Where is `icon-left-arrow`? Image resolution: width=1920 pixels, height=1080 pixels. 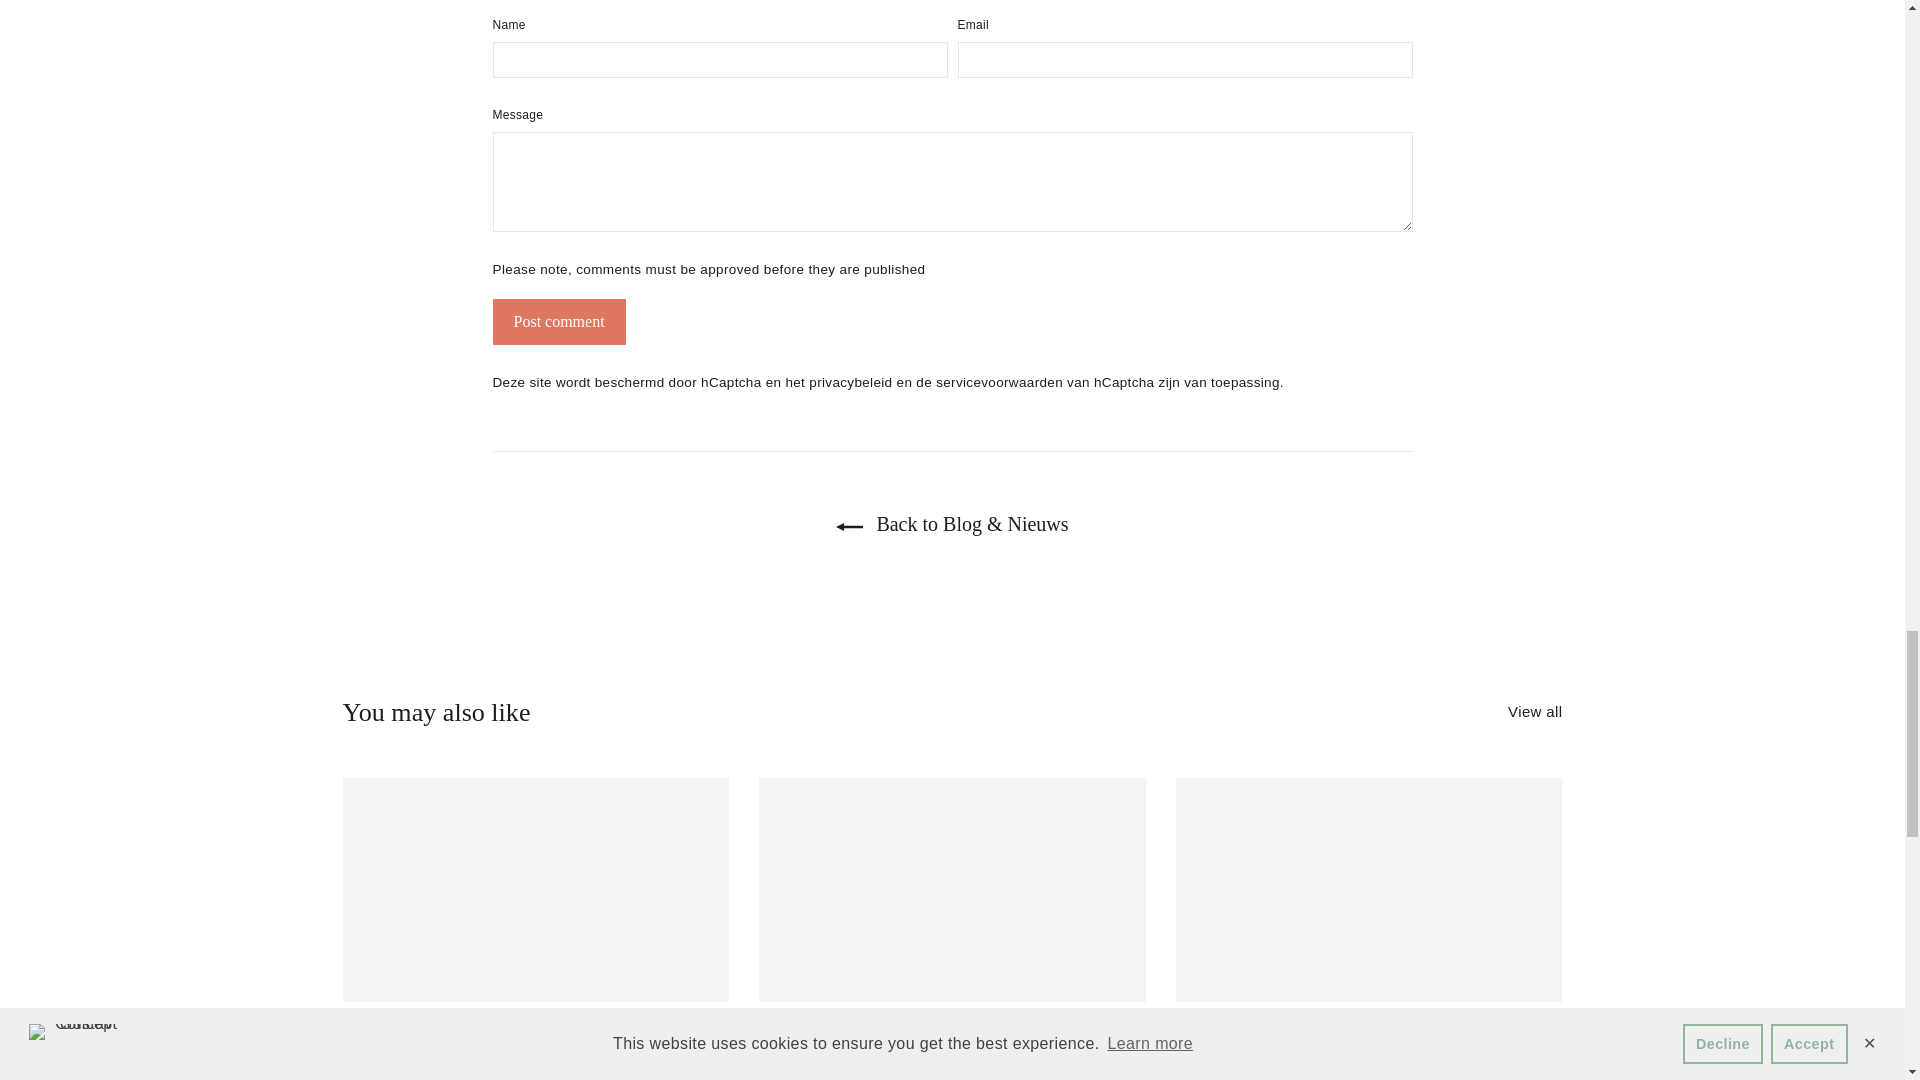
icon-left-arrow is located at coordinates (848, 536).